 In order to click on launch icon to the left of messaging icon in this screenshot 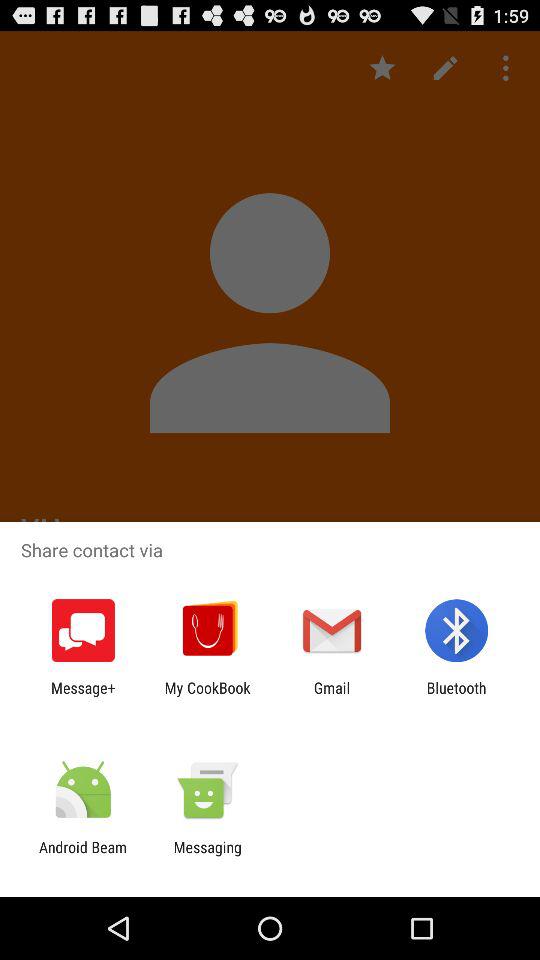, I will do `click(83, 856)`.